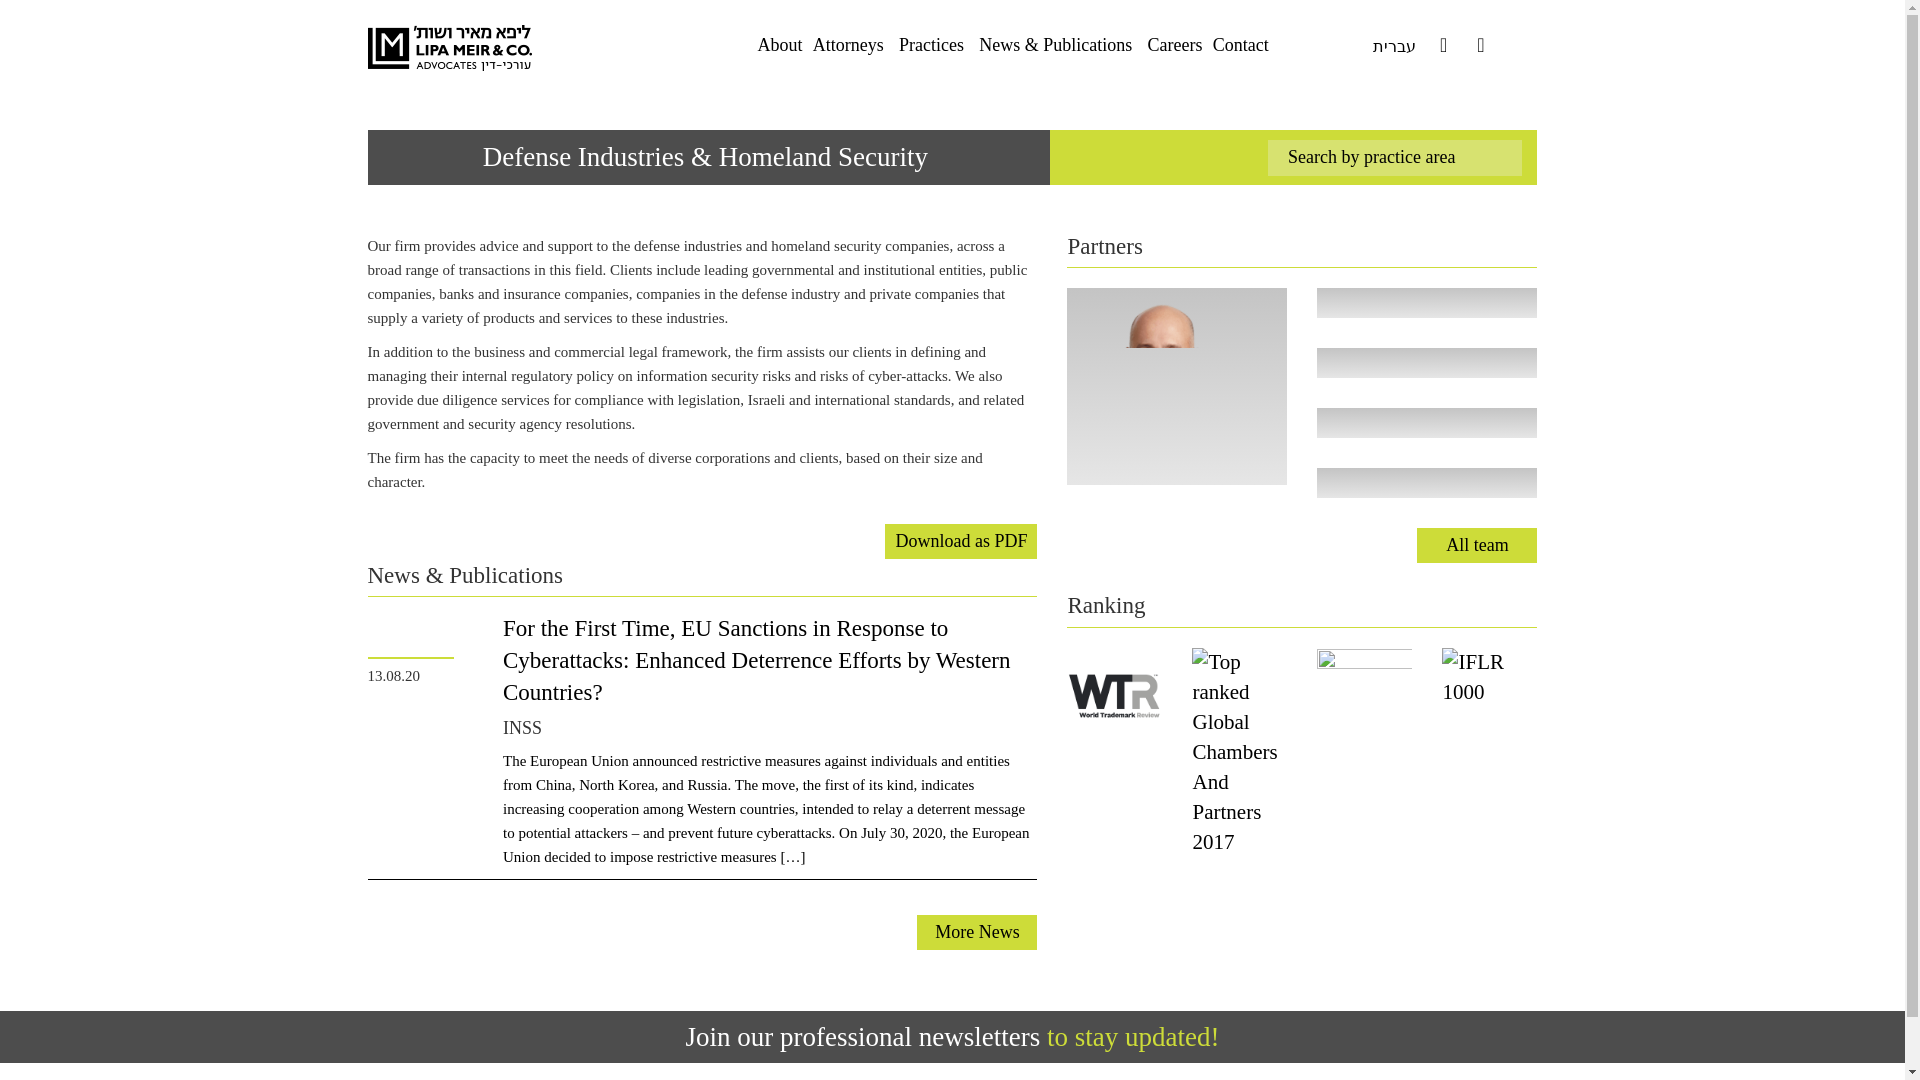  Describe the element at coordinates (1476, 545) in the screenshot. I see `All team` at that location.